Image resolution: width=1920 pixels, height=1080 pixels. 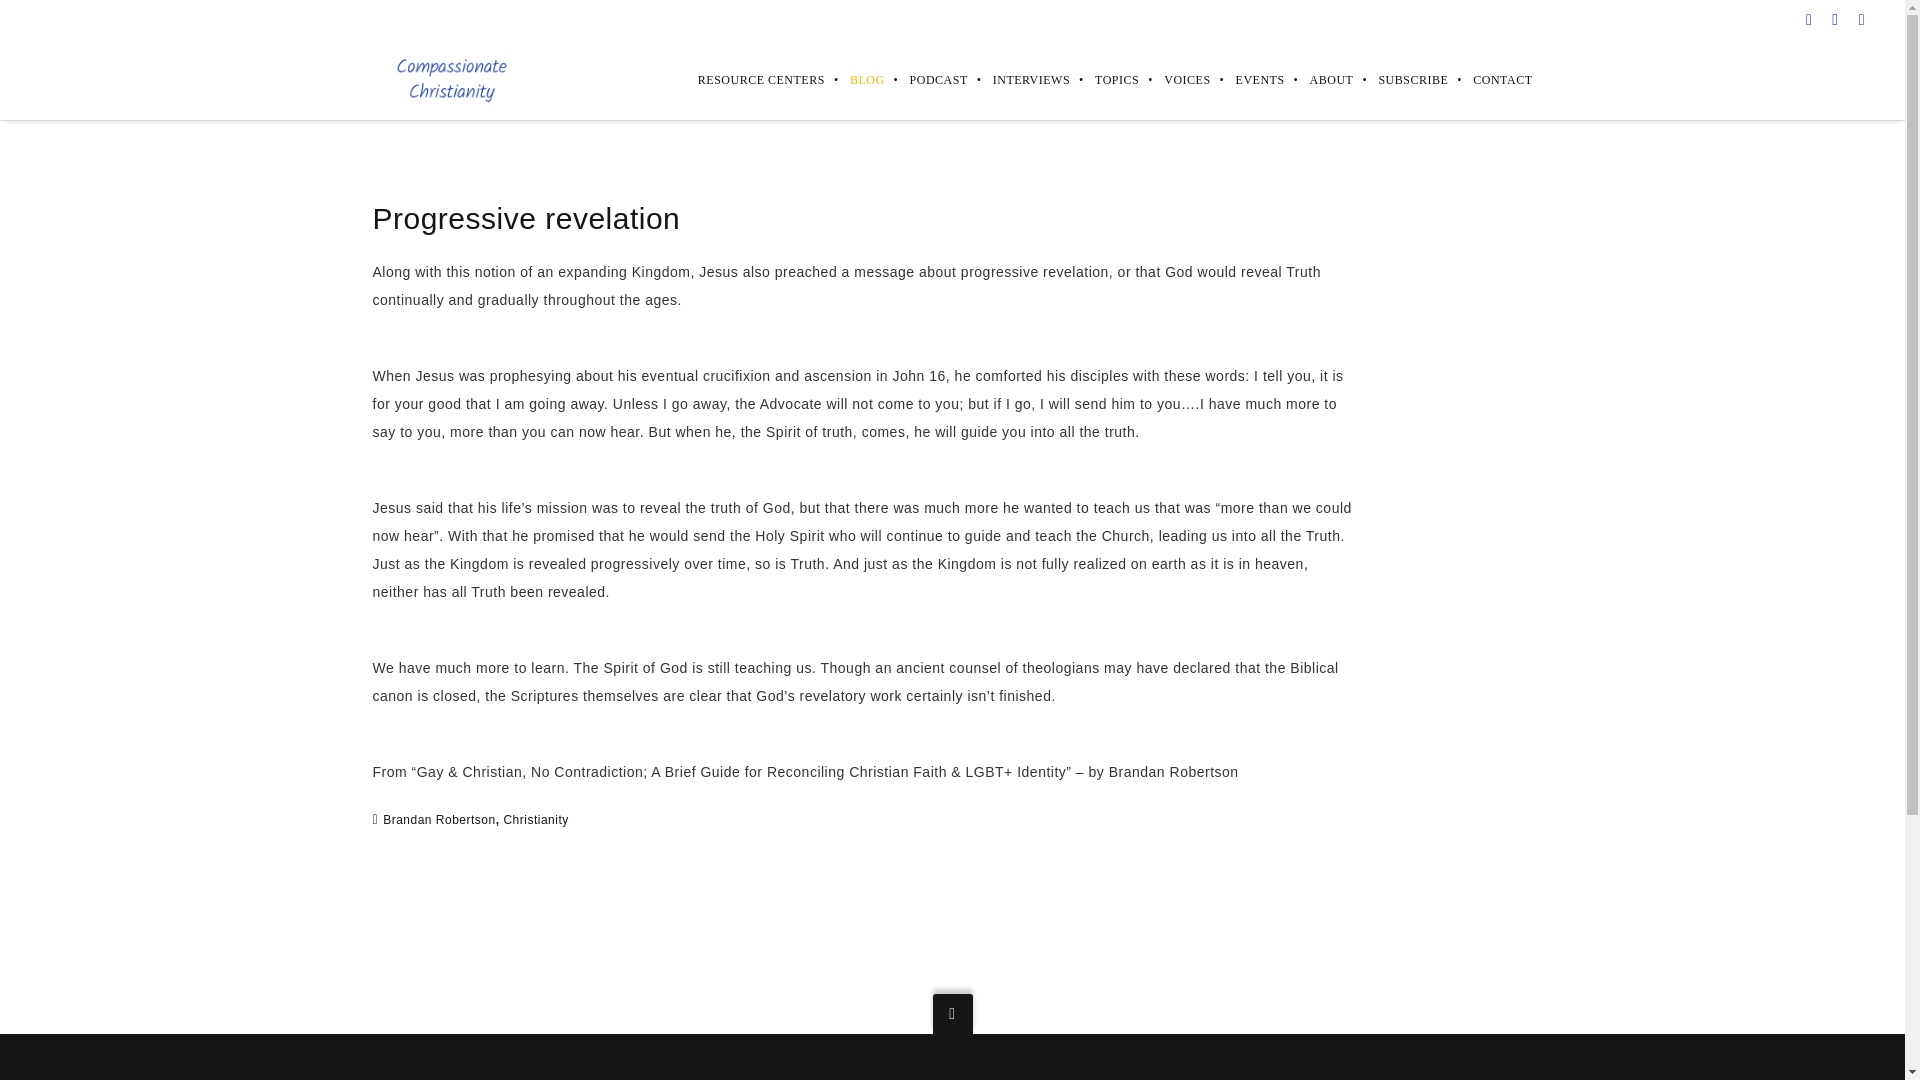 What do you see at coordinates (1400, 79) in the screenshot?
I see `SUBSCRIBE` at bounding box center [1400, 79].